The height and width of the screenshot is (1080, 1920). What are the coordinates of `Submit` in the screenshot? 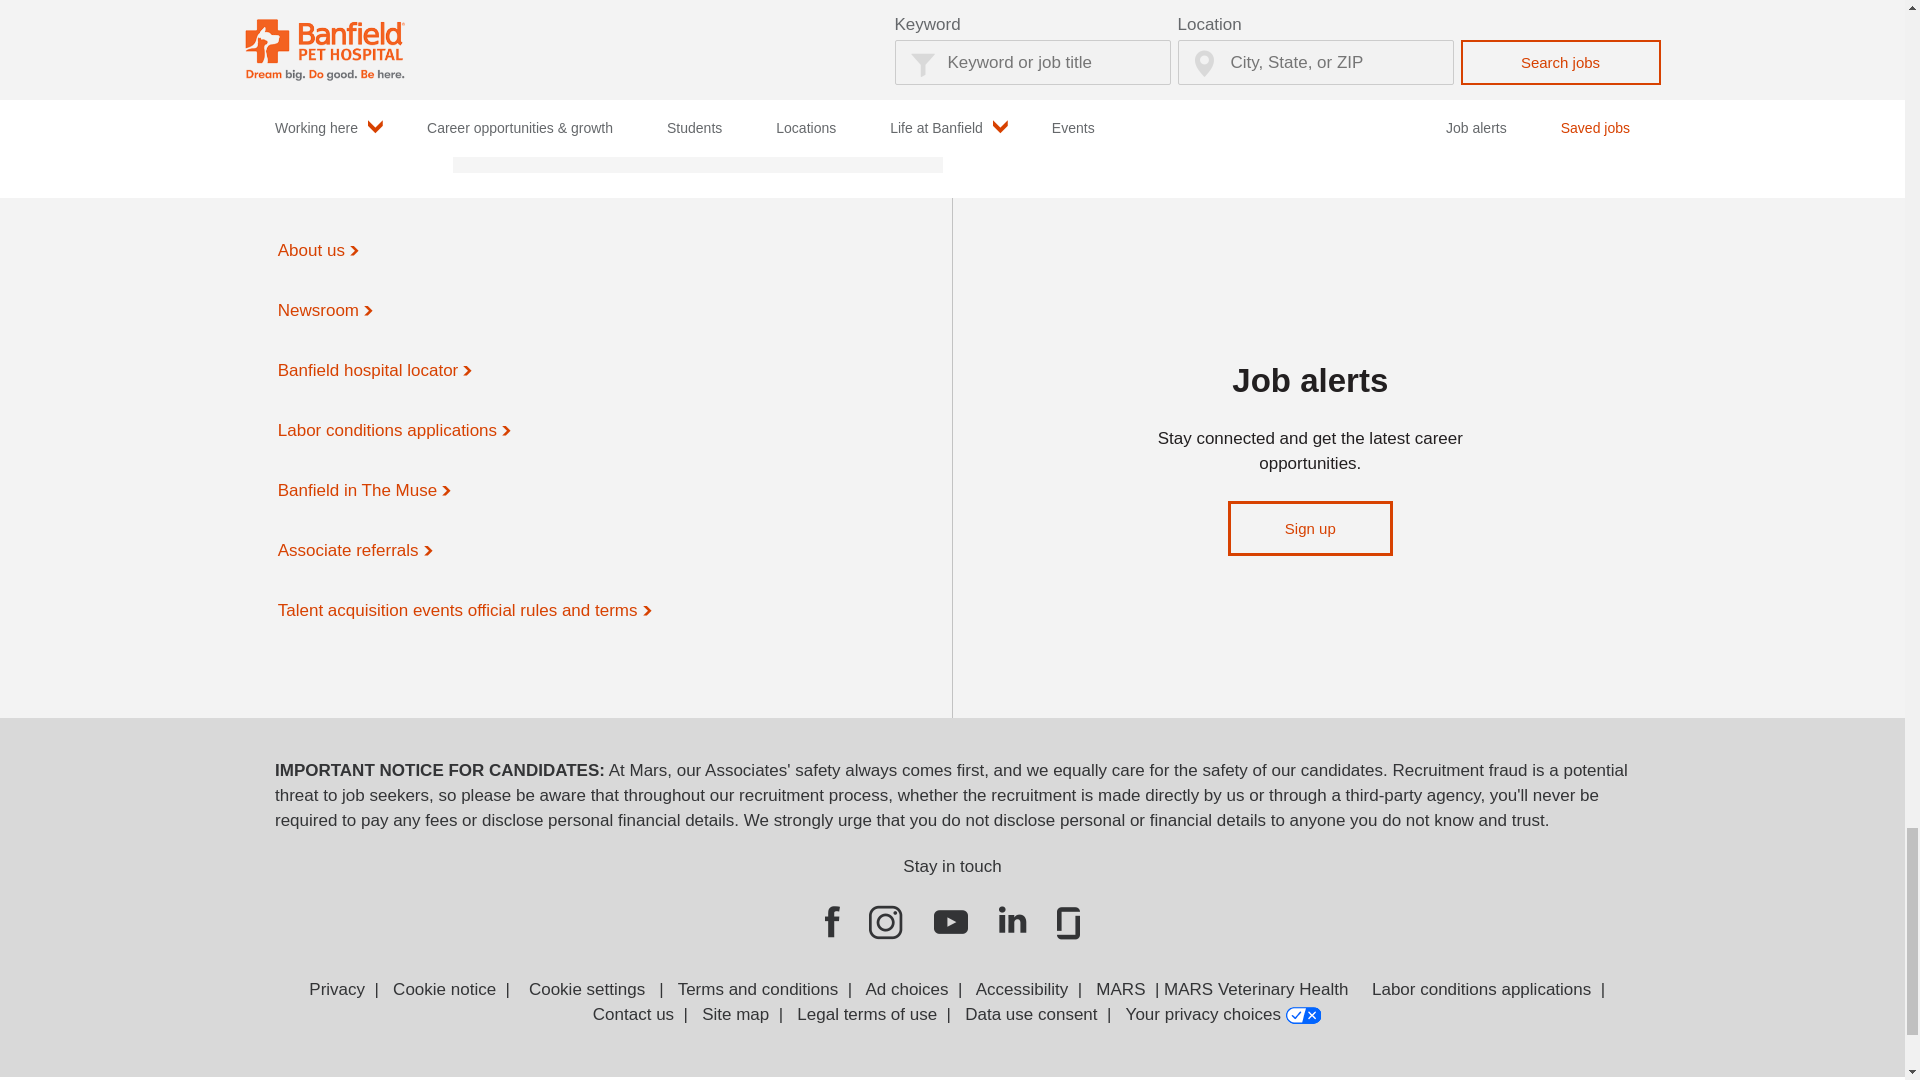 It's located at (544, 104).